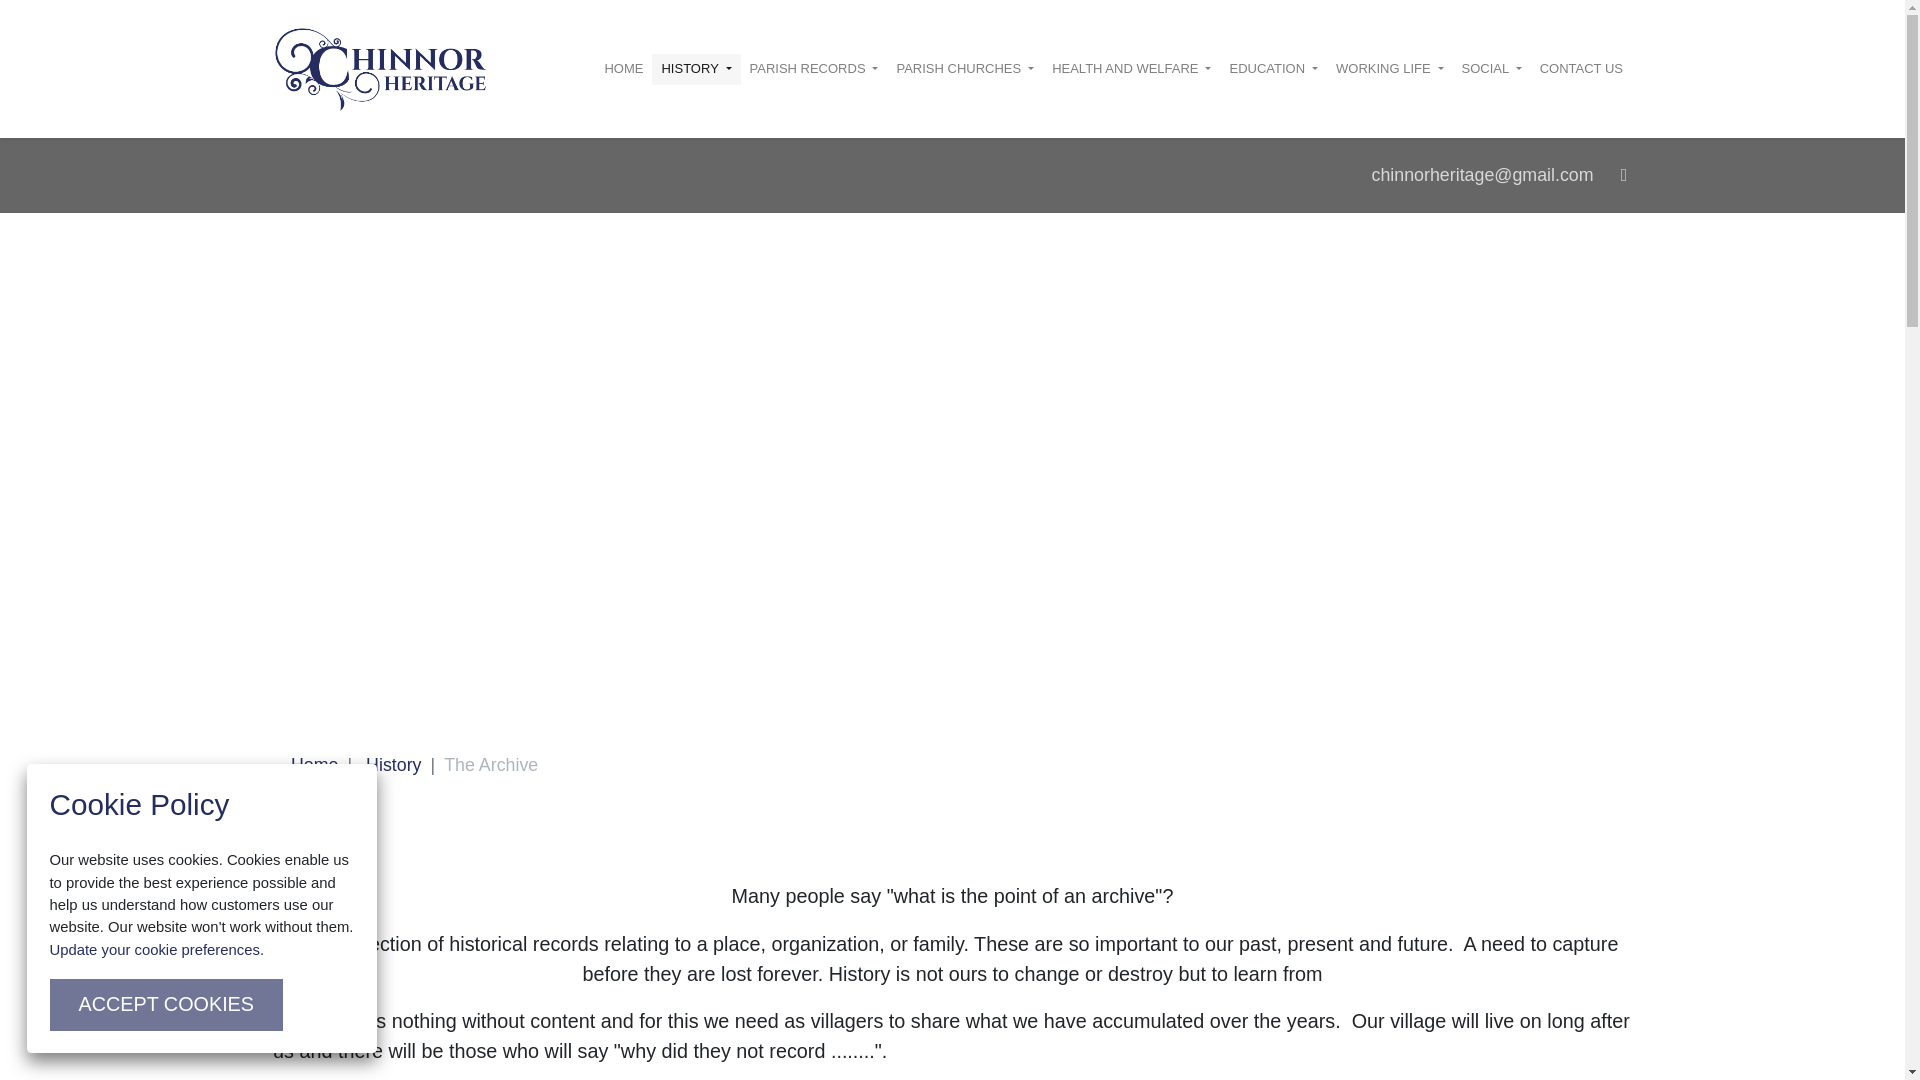  I want to click on PARISH CHURCHES, so click(964, 70).